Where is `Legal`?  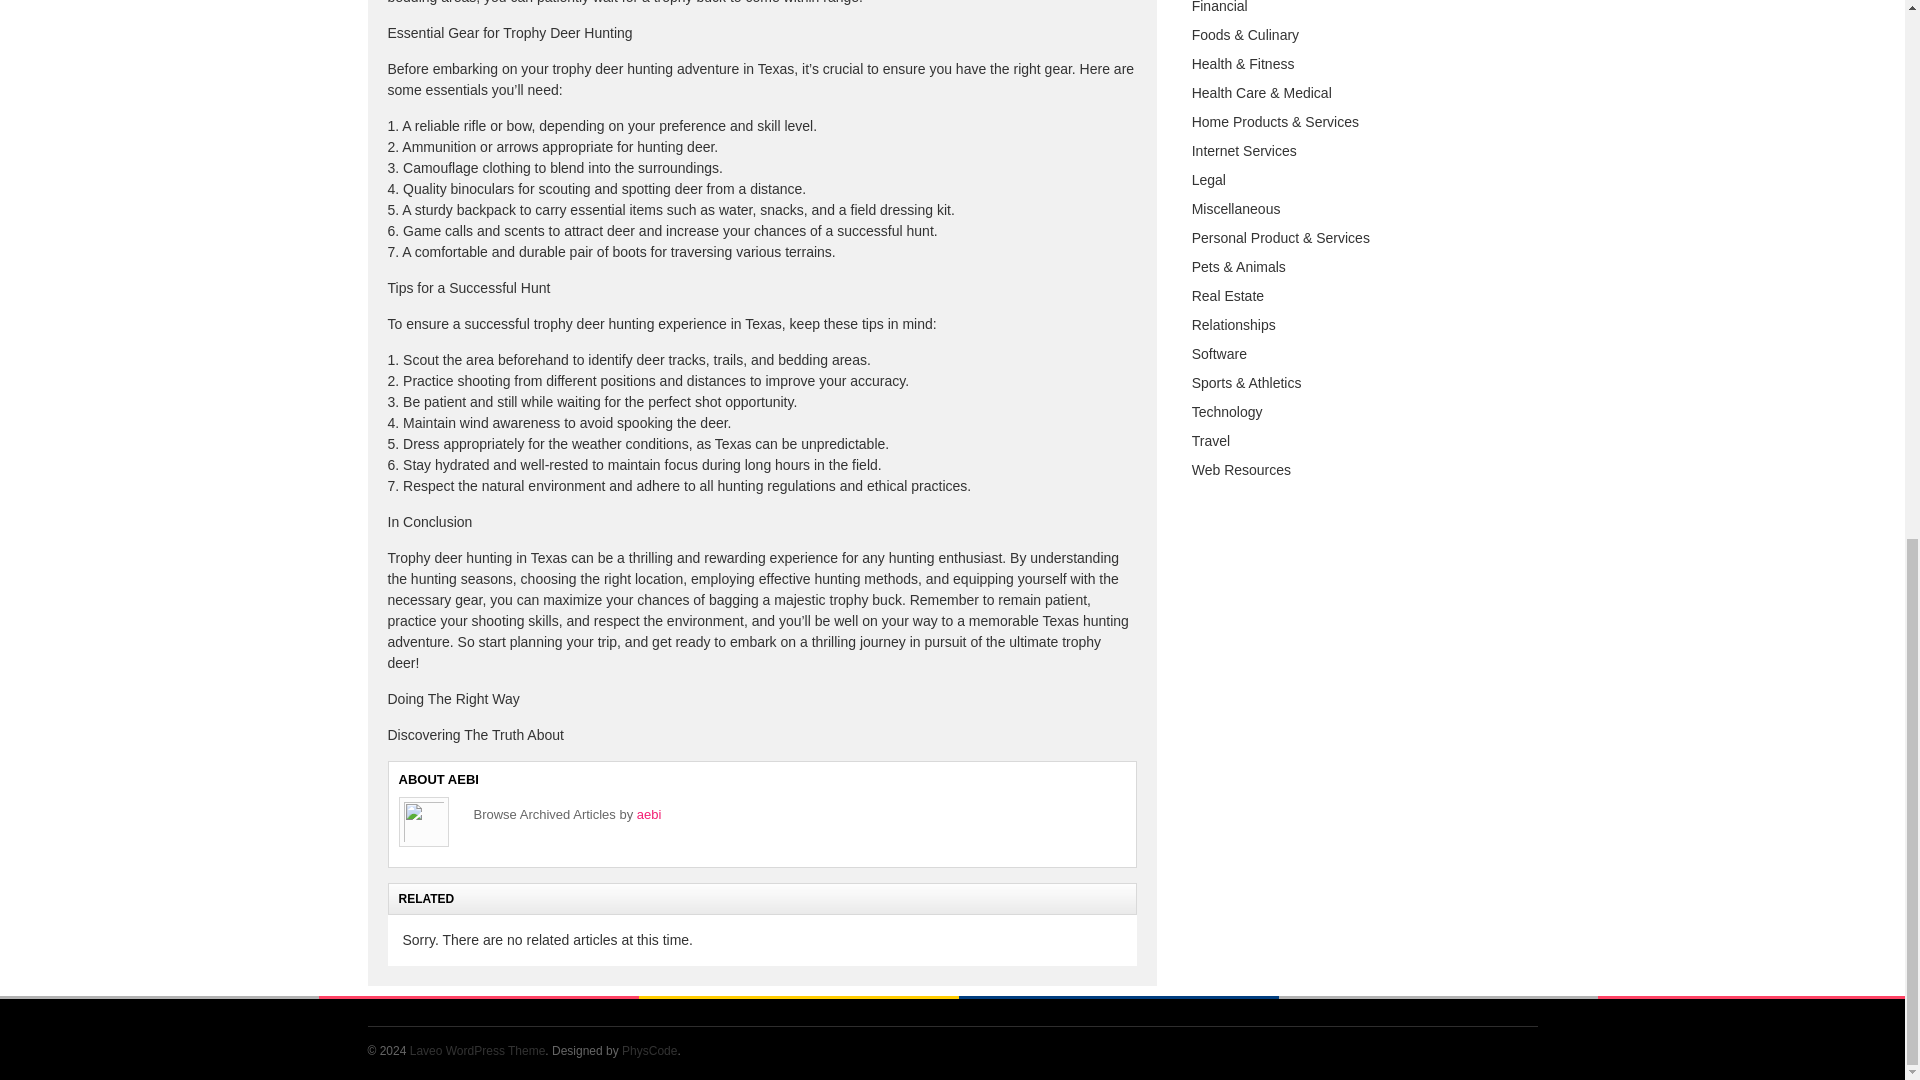
Legal is located at coordinates (1209, 179).